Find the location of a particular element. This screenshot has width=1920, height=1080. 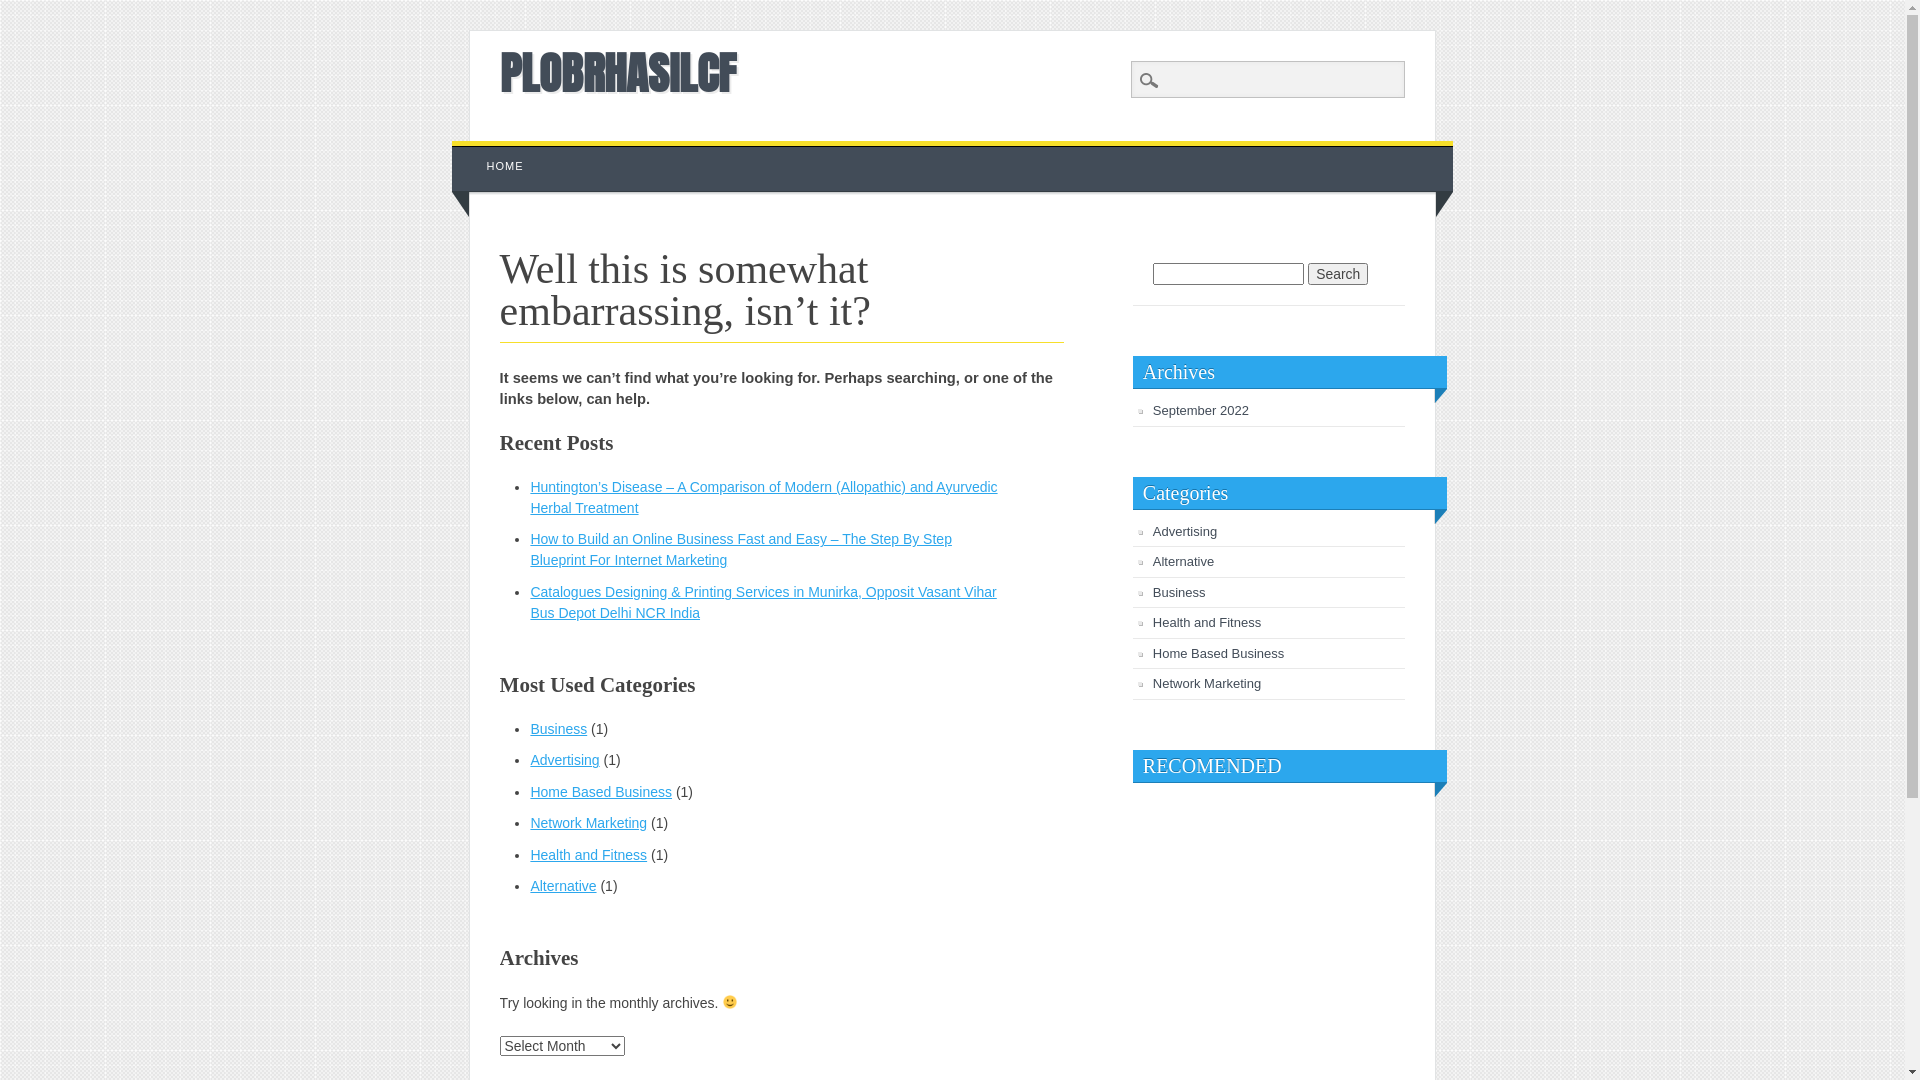

HOME is located at coordinates (506, 166).